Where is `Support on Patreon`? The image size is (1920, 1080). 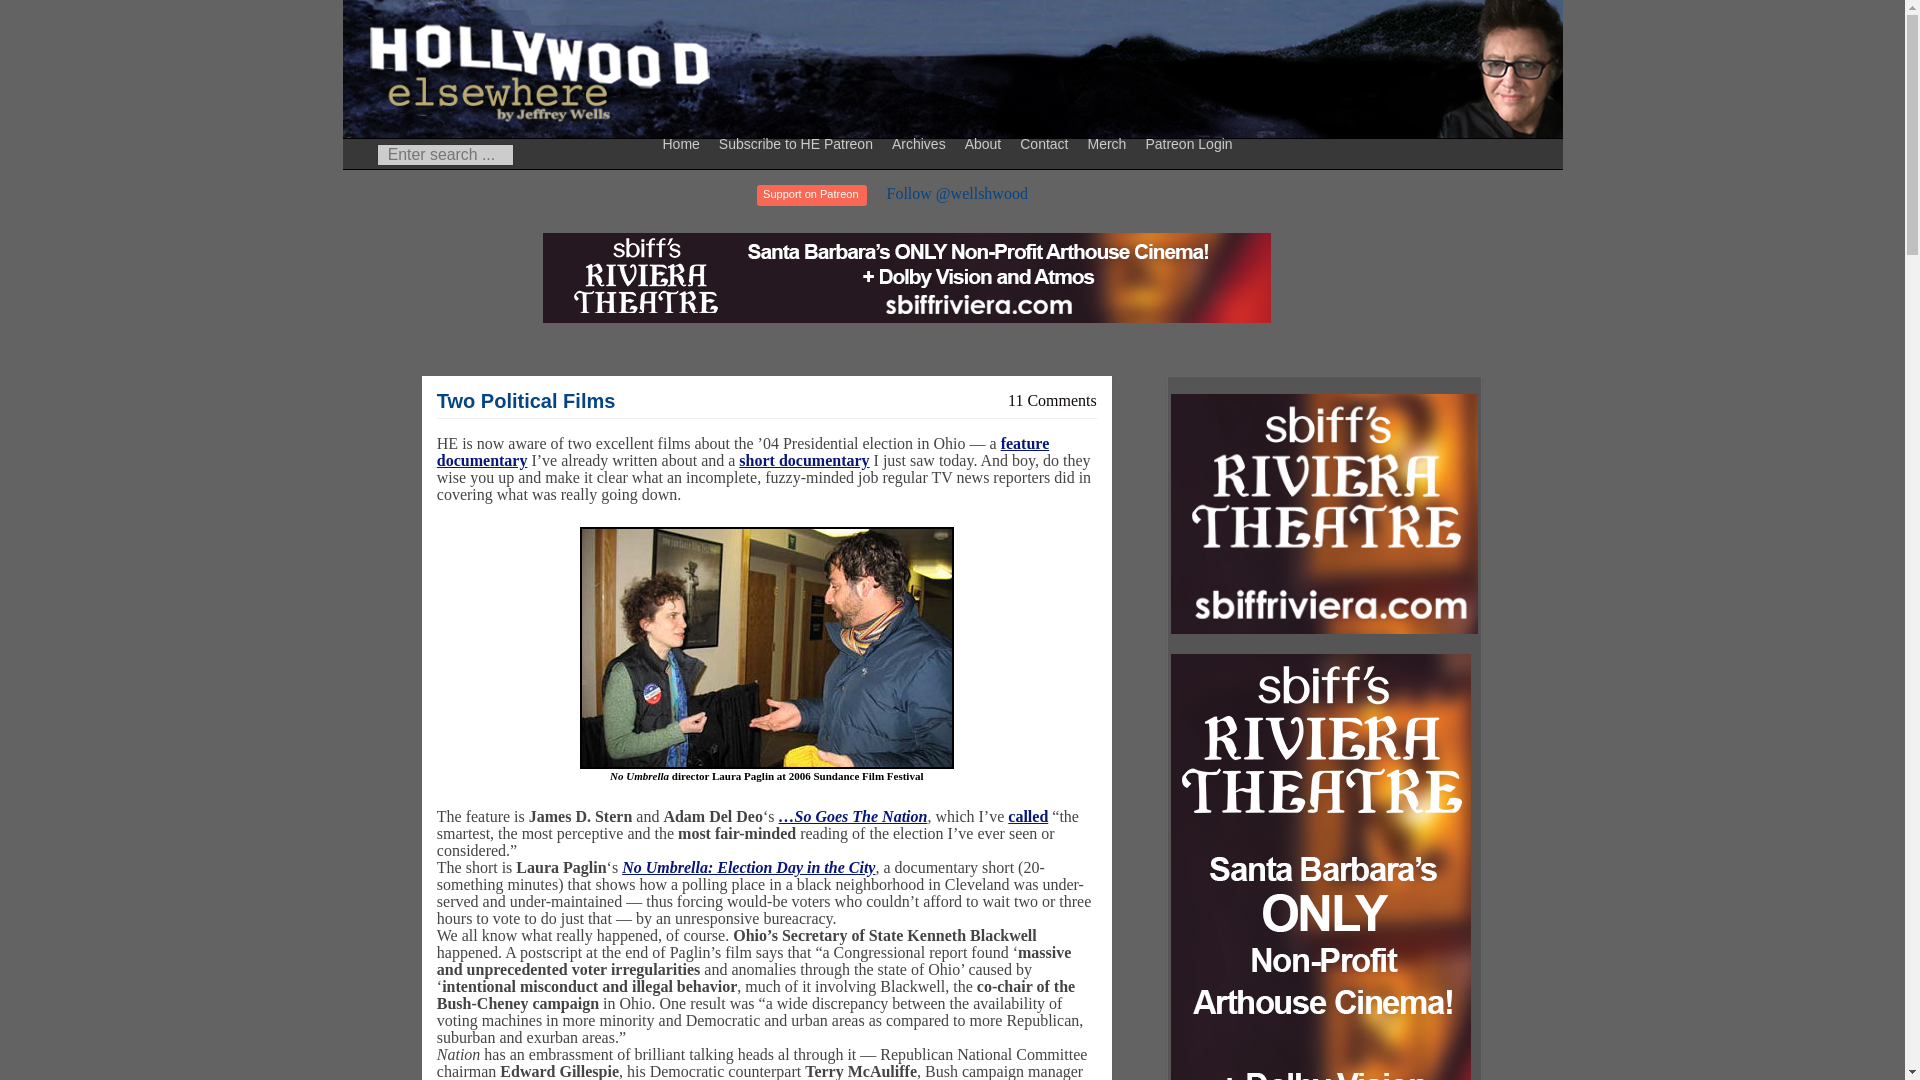
Support on Patreon is located at coordinates (810, 195).